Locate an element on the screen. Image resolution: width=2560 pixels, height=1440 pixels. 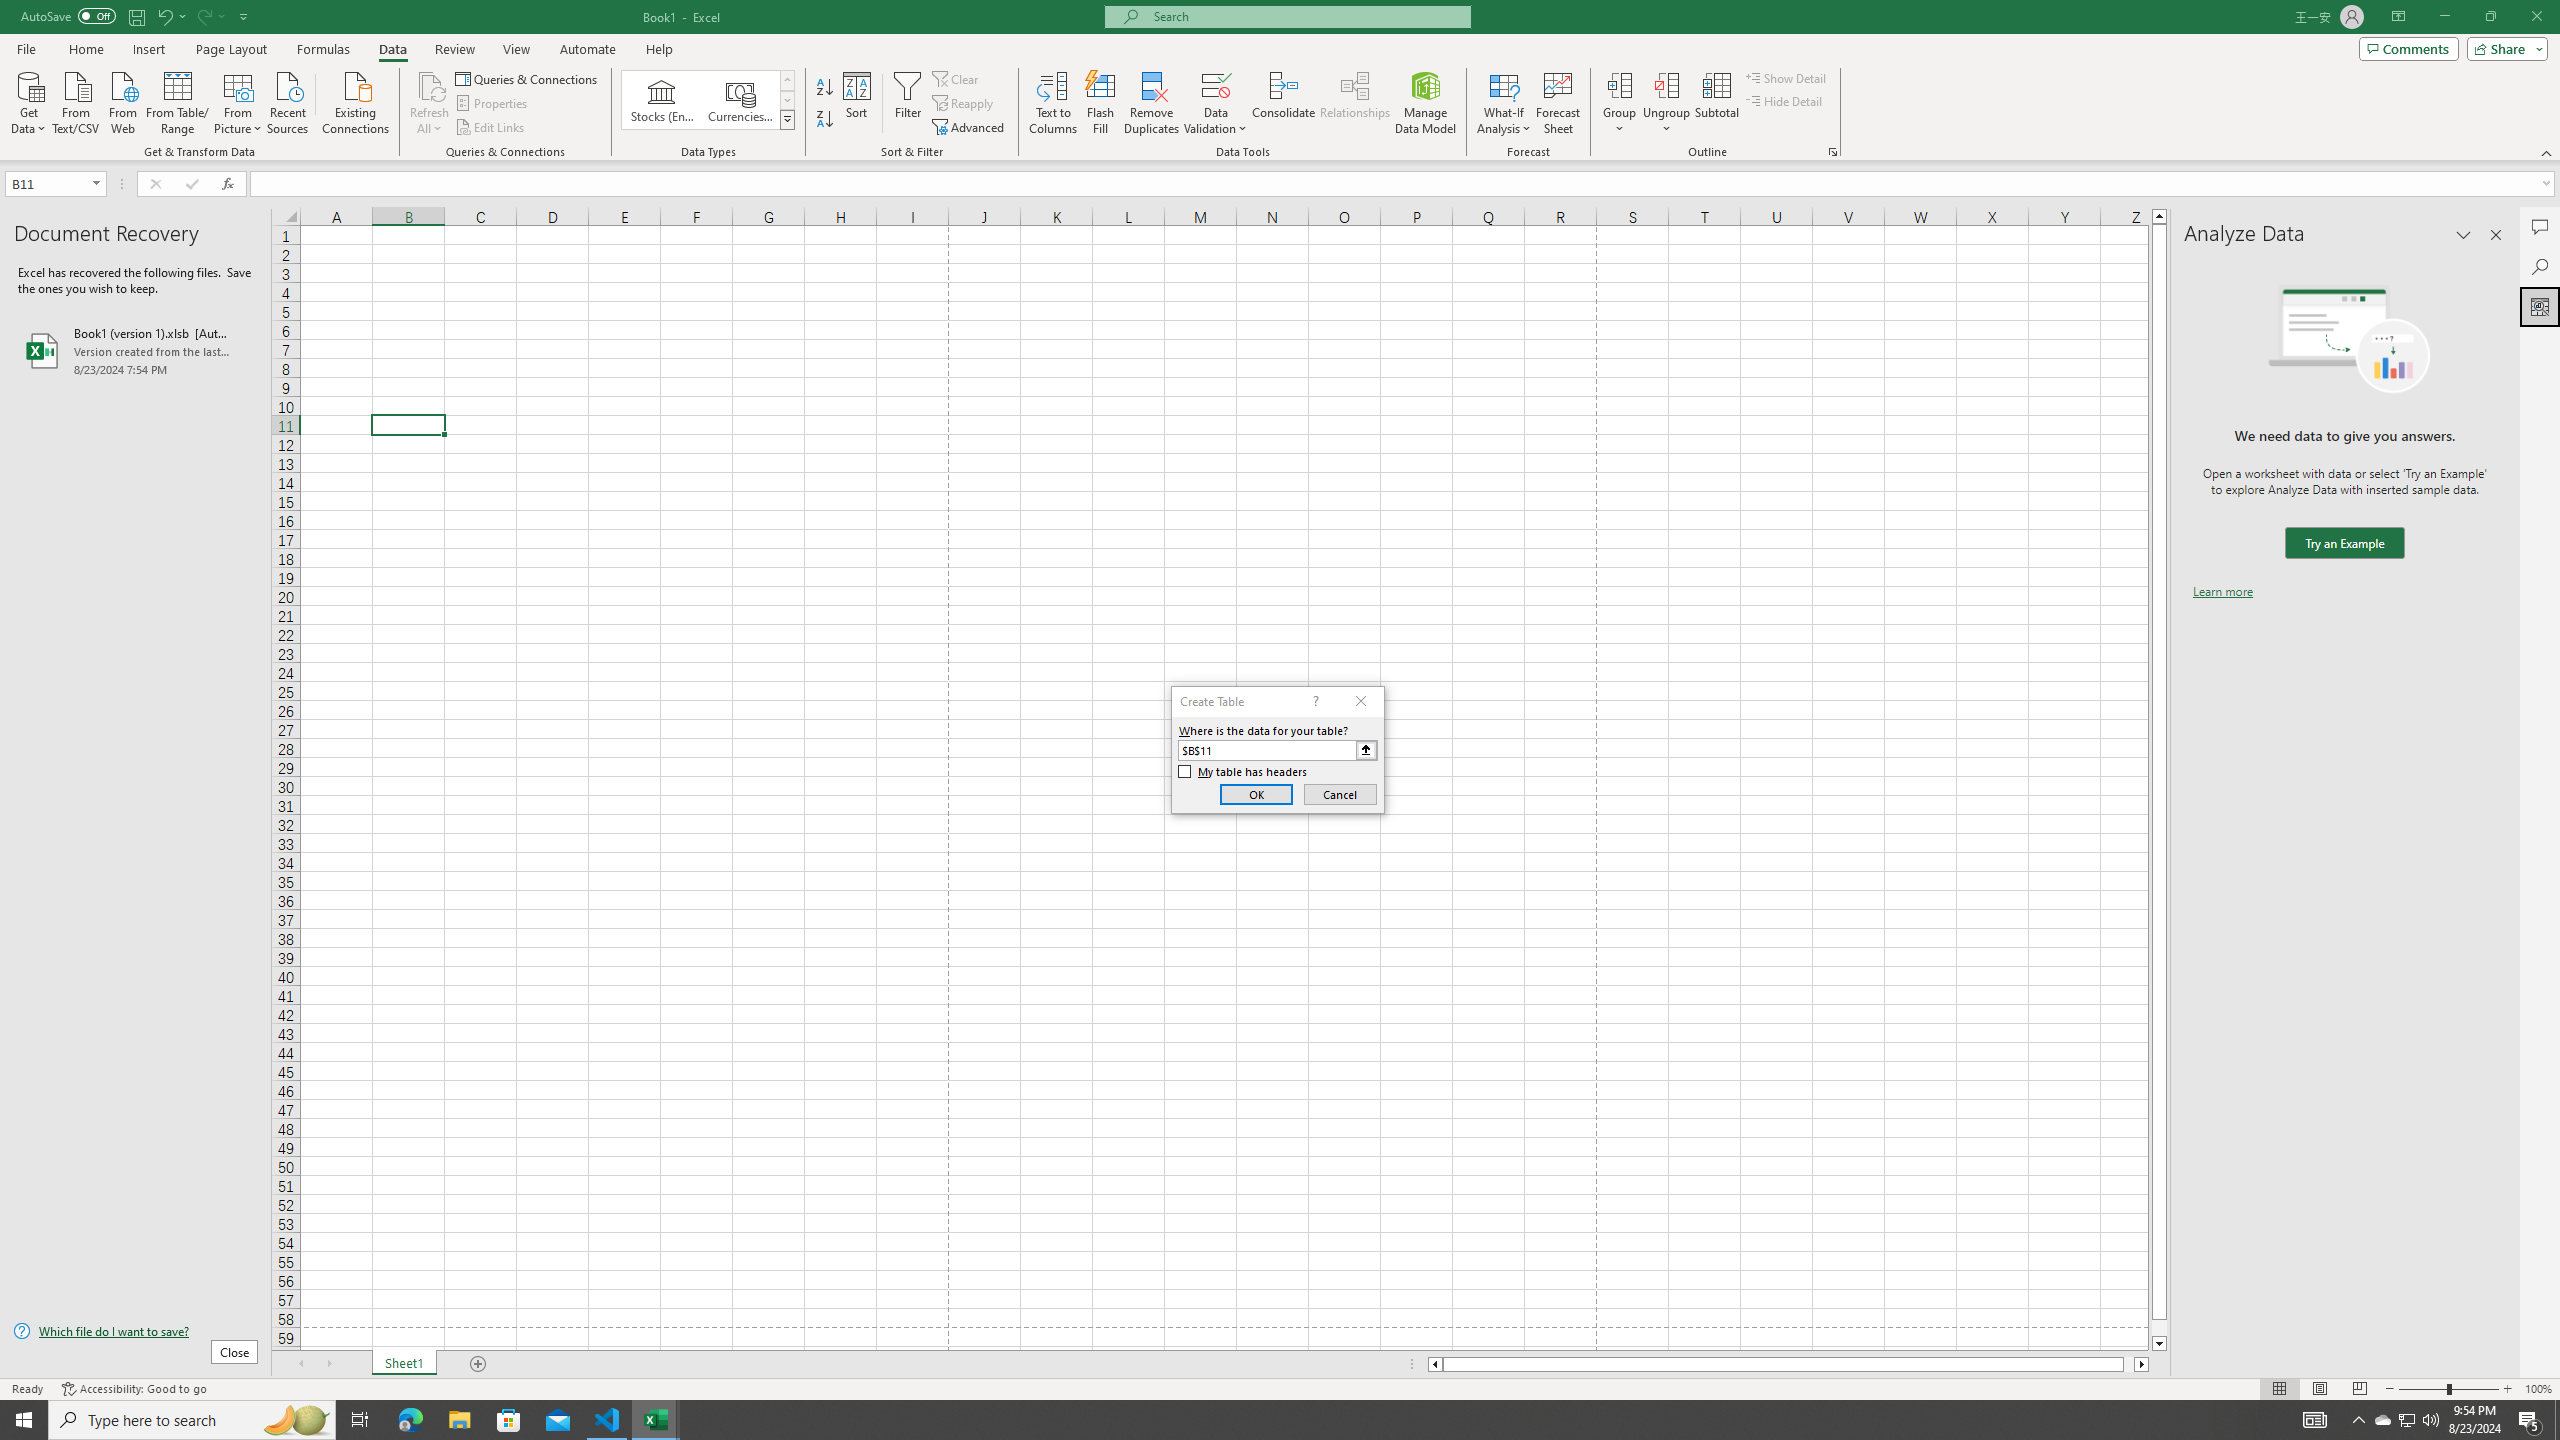
Restore Down is located at coordinates (2490, 17).